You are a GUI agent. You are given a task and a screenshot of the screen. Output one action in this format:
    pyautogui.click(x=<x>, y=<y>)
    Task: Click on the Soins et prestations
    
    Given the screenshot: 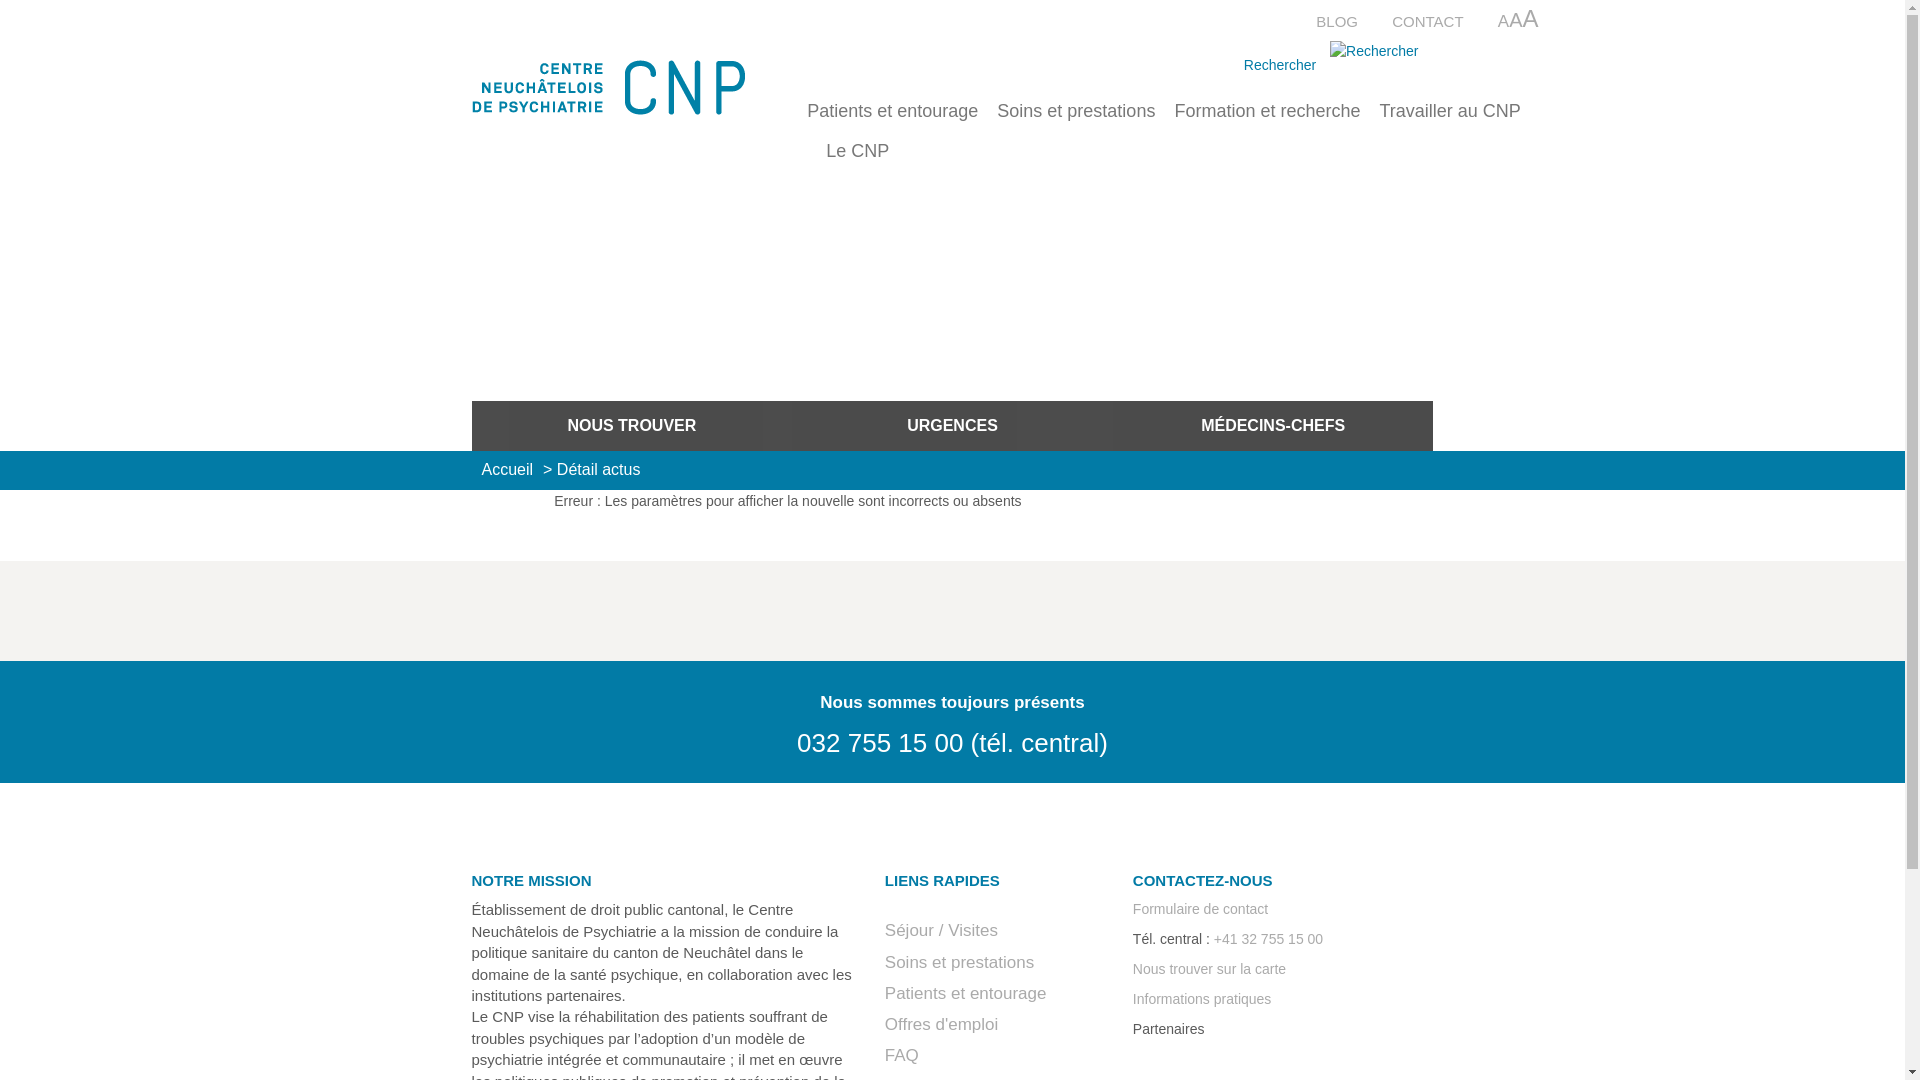 What is the action you would take?
    pyautogui.click(x=1076, y=121)
    